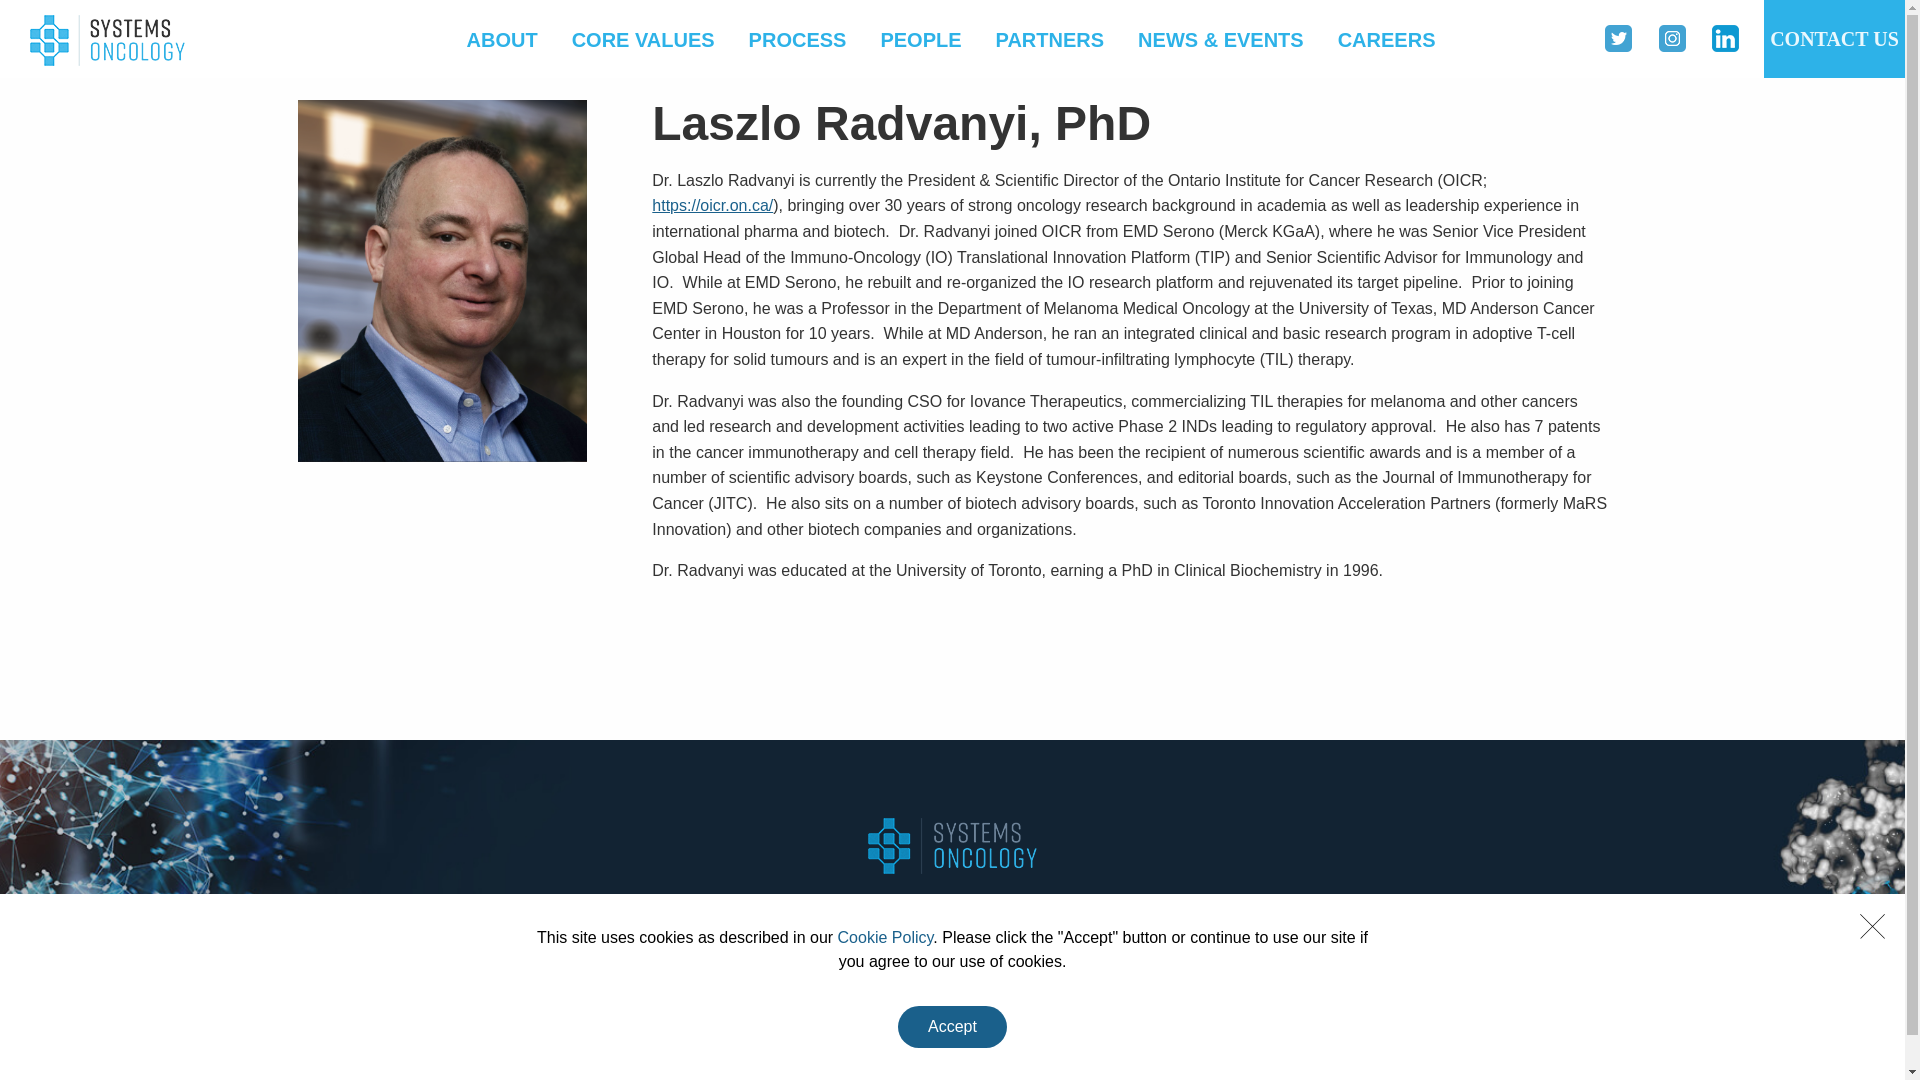 This screenshot has width=1920, height=1080. Describe the element at coordinates (800, 927) in the screenshot. I see `PROCESS` at that location.